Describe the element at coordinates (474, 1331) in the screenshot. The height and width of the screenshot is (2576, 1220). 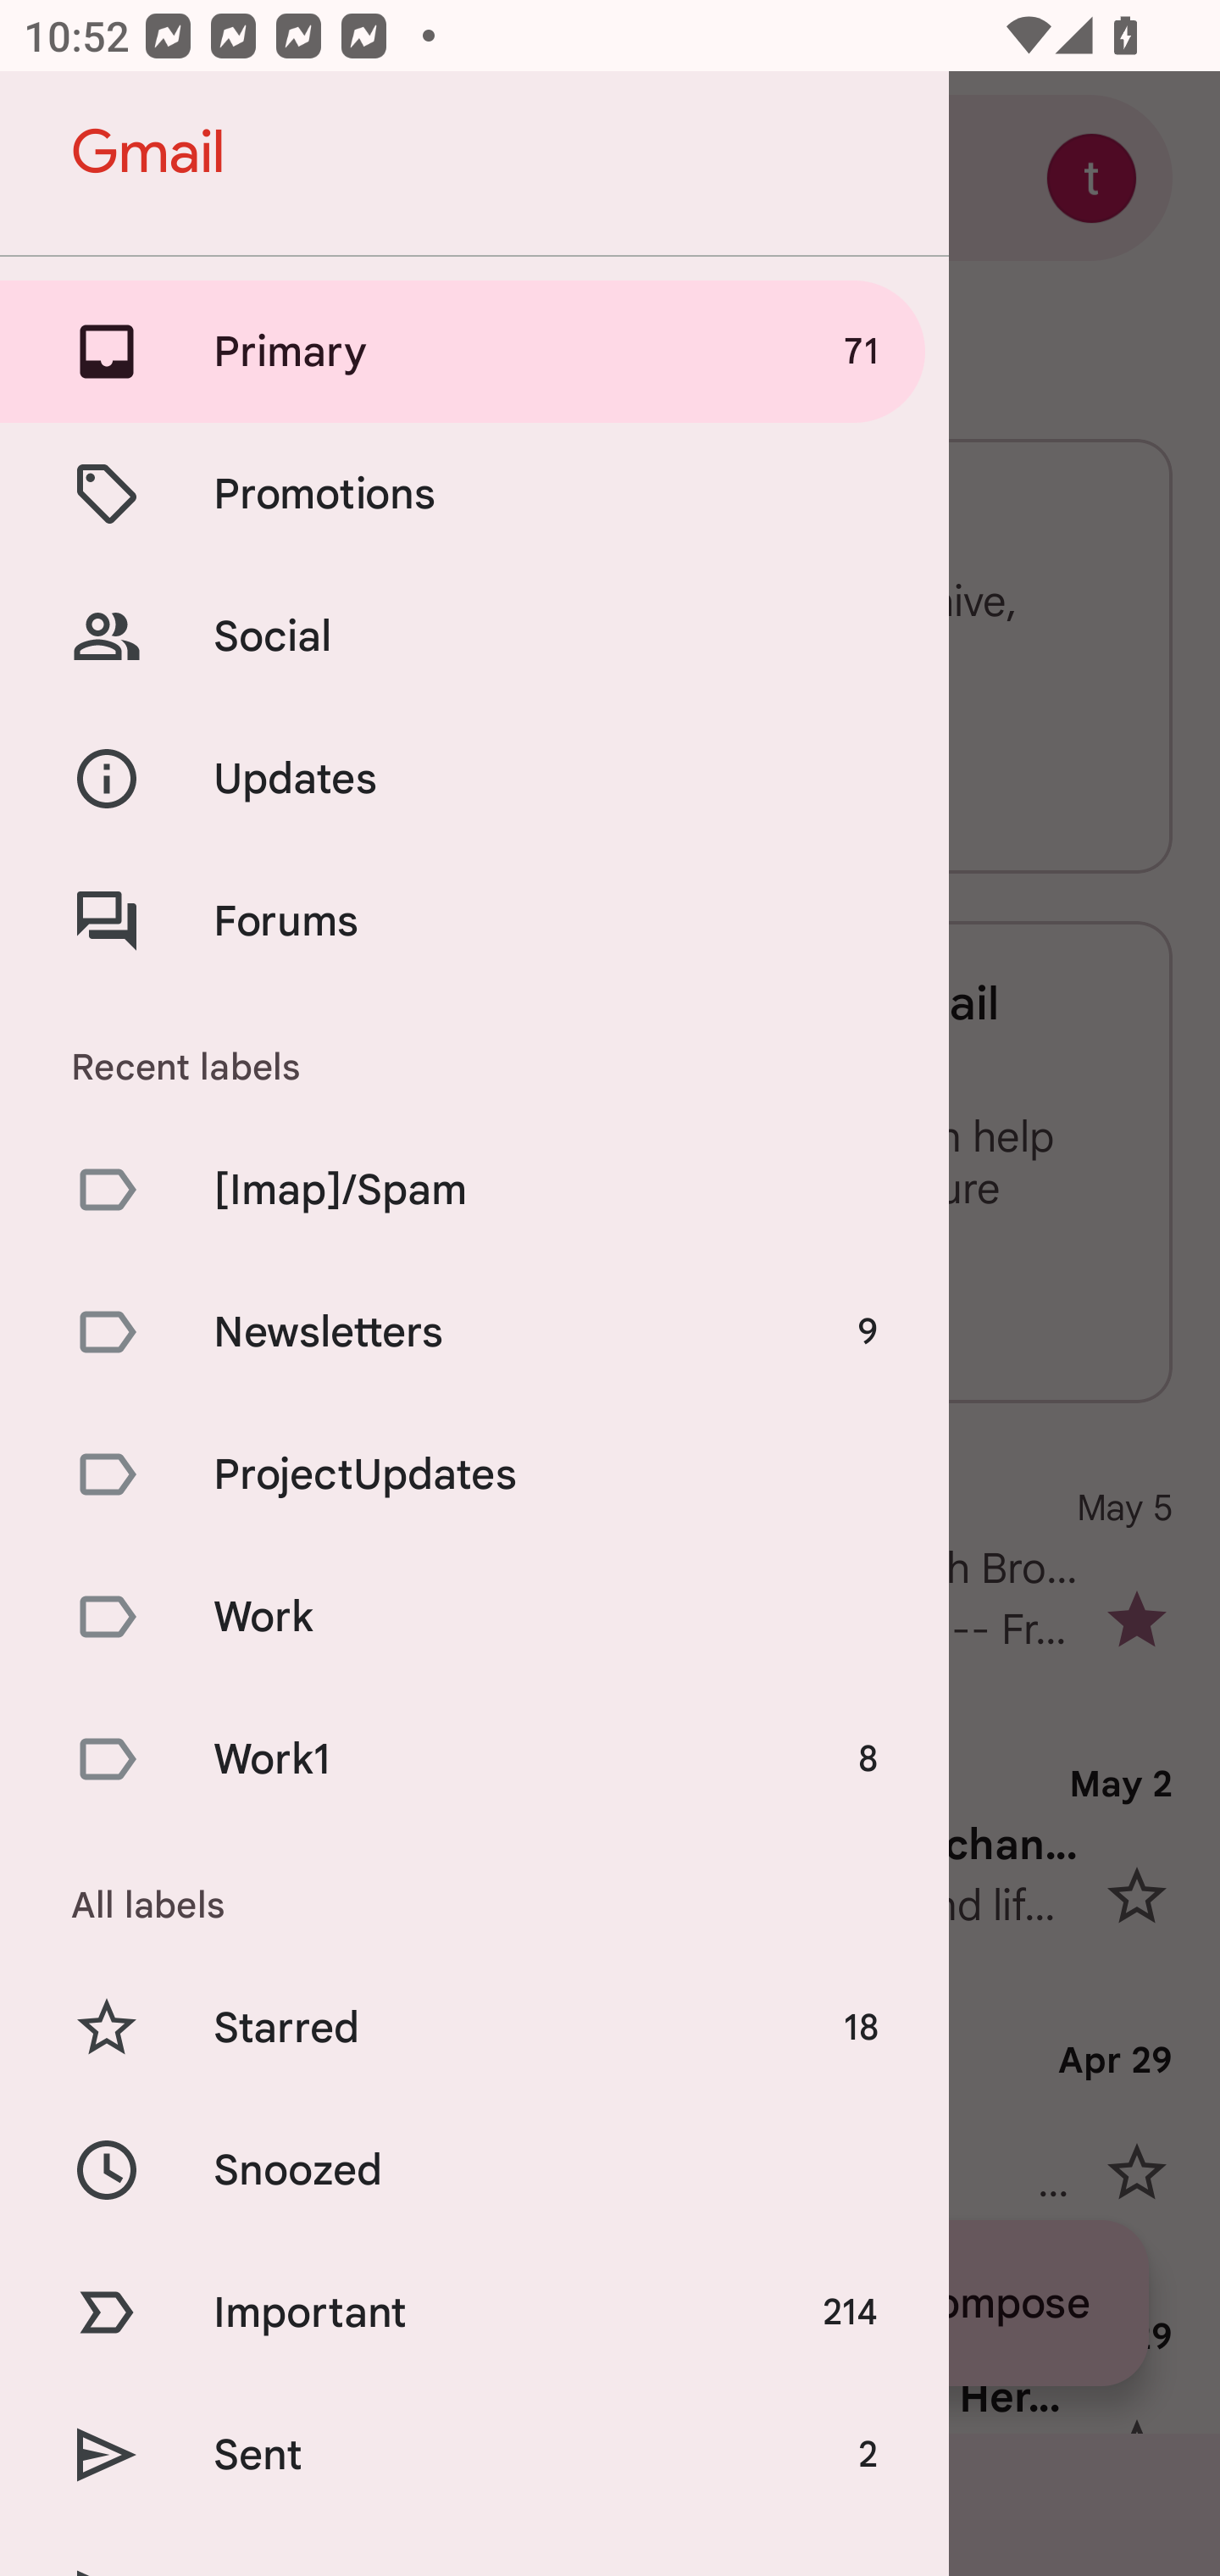
I see `Newsletters 9` at that location.